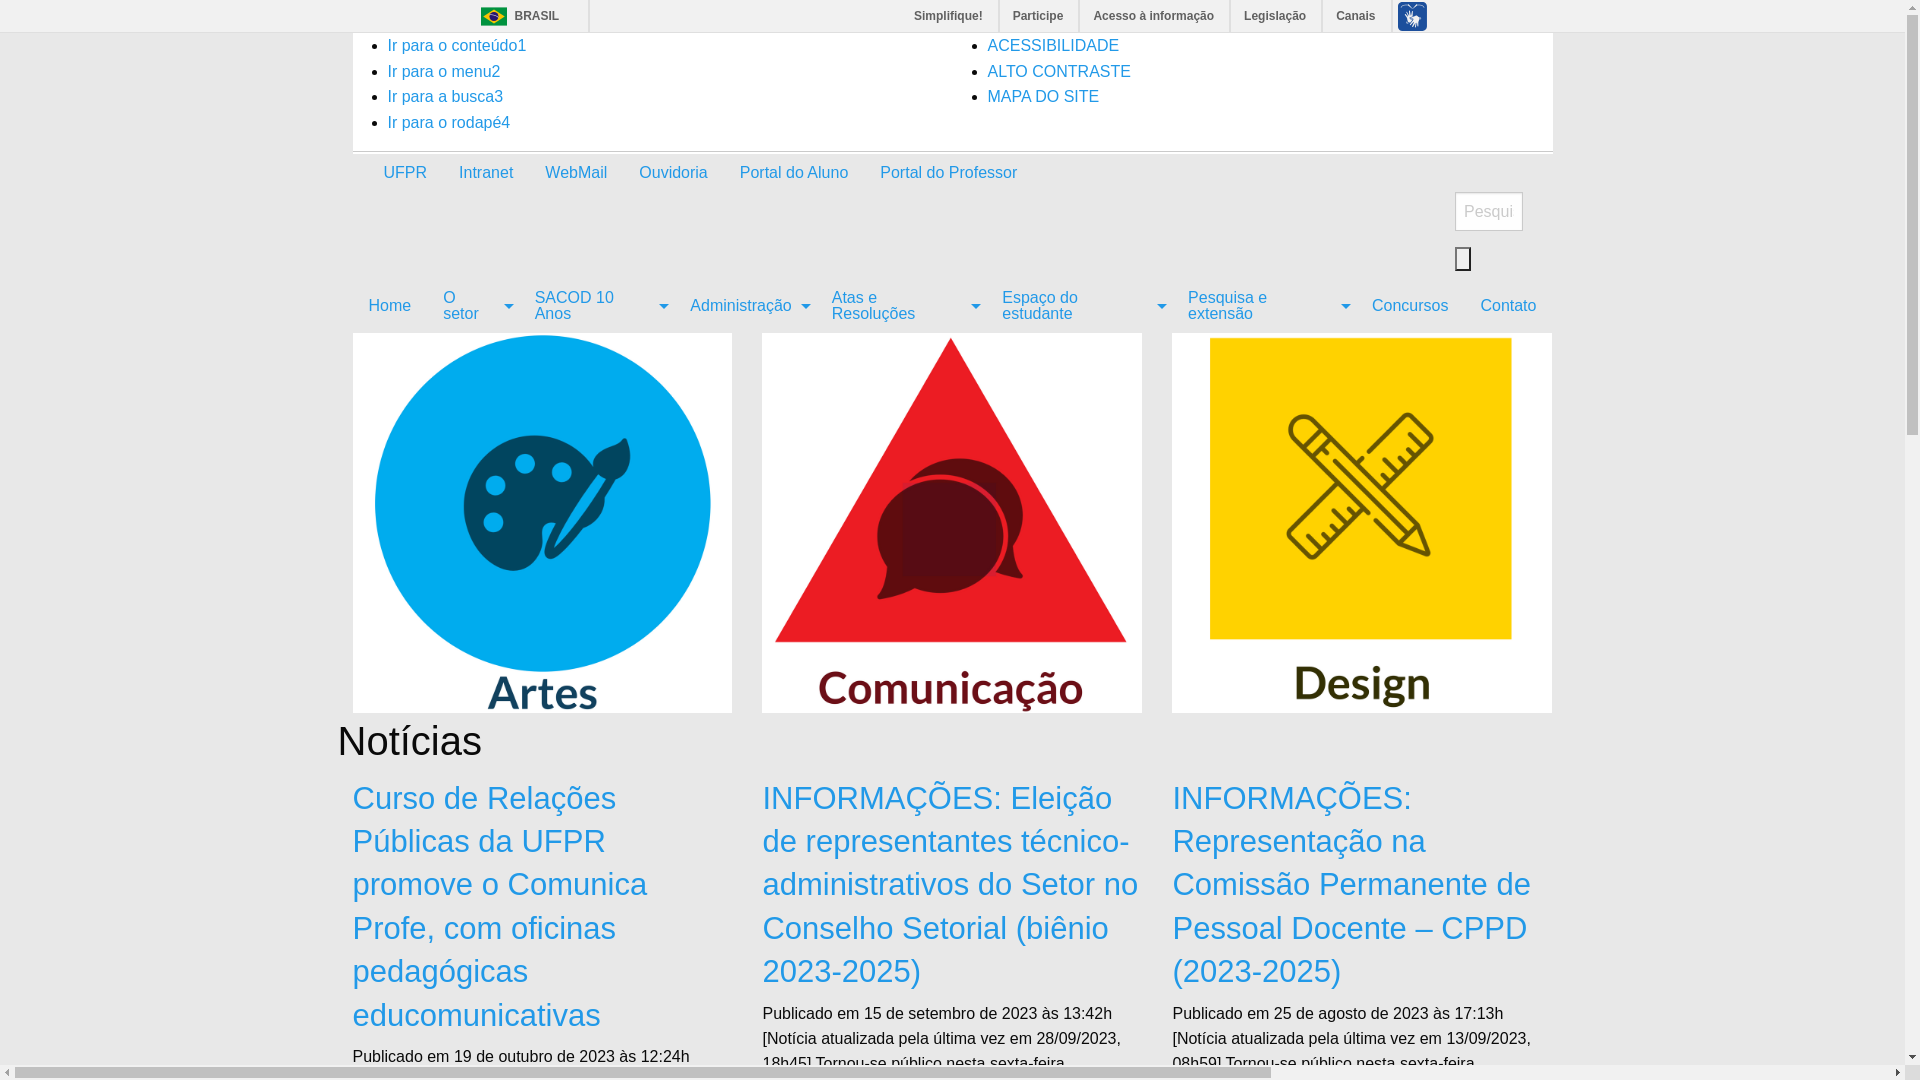 This screenshot has width=1920, height=1080. What do you see at coordinates (1054, 46) in the screenshot?
I see `ACESSIBILIDADE` at bounding box center [1054, 46].